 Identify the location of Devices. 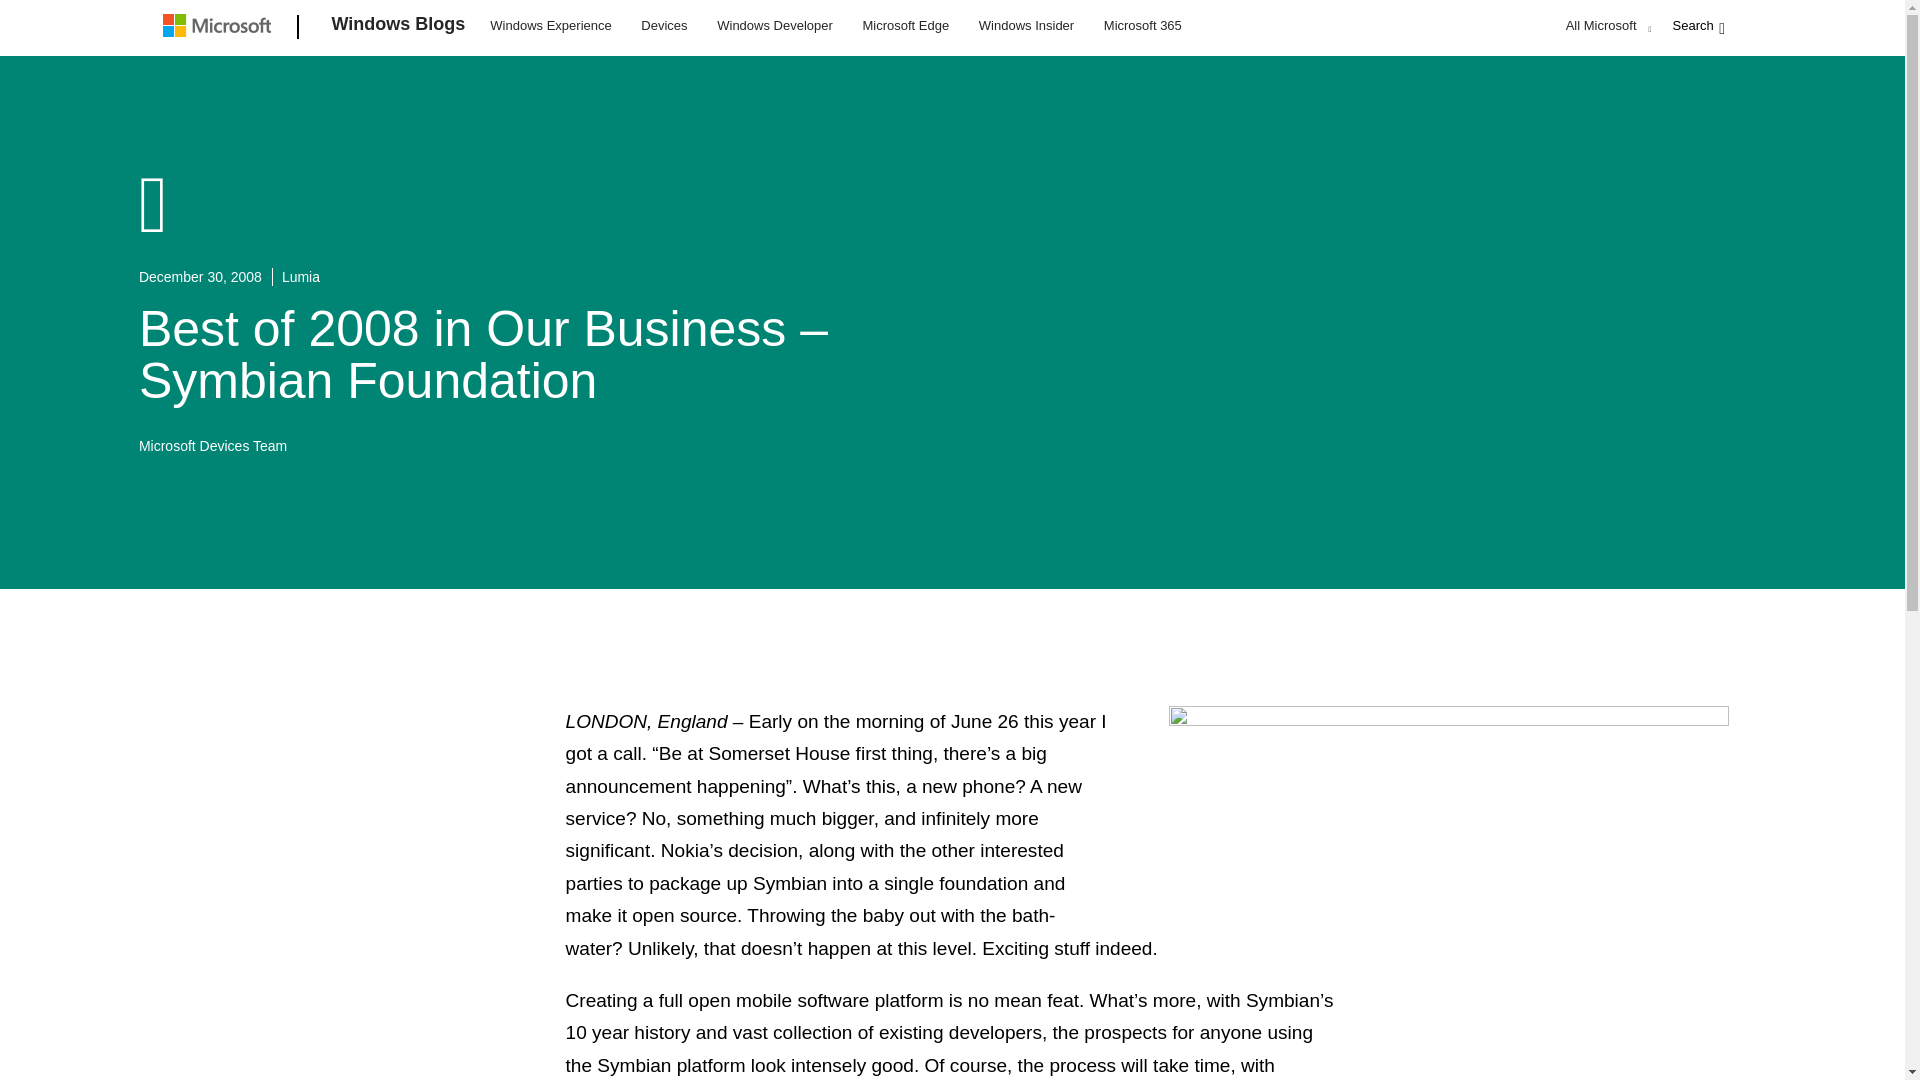
(663, 24).